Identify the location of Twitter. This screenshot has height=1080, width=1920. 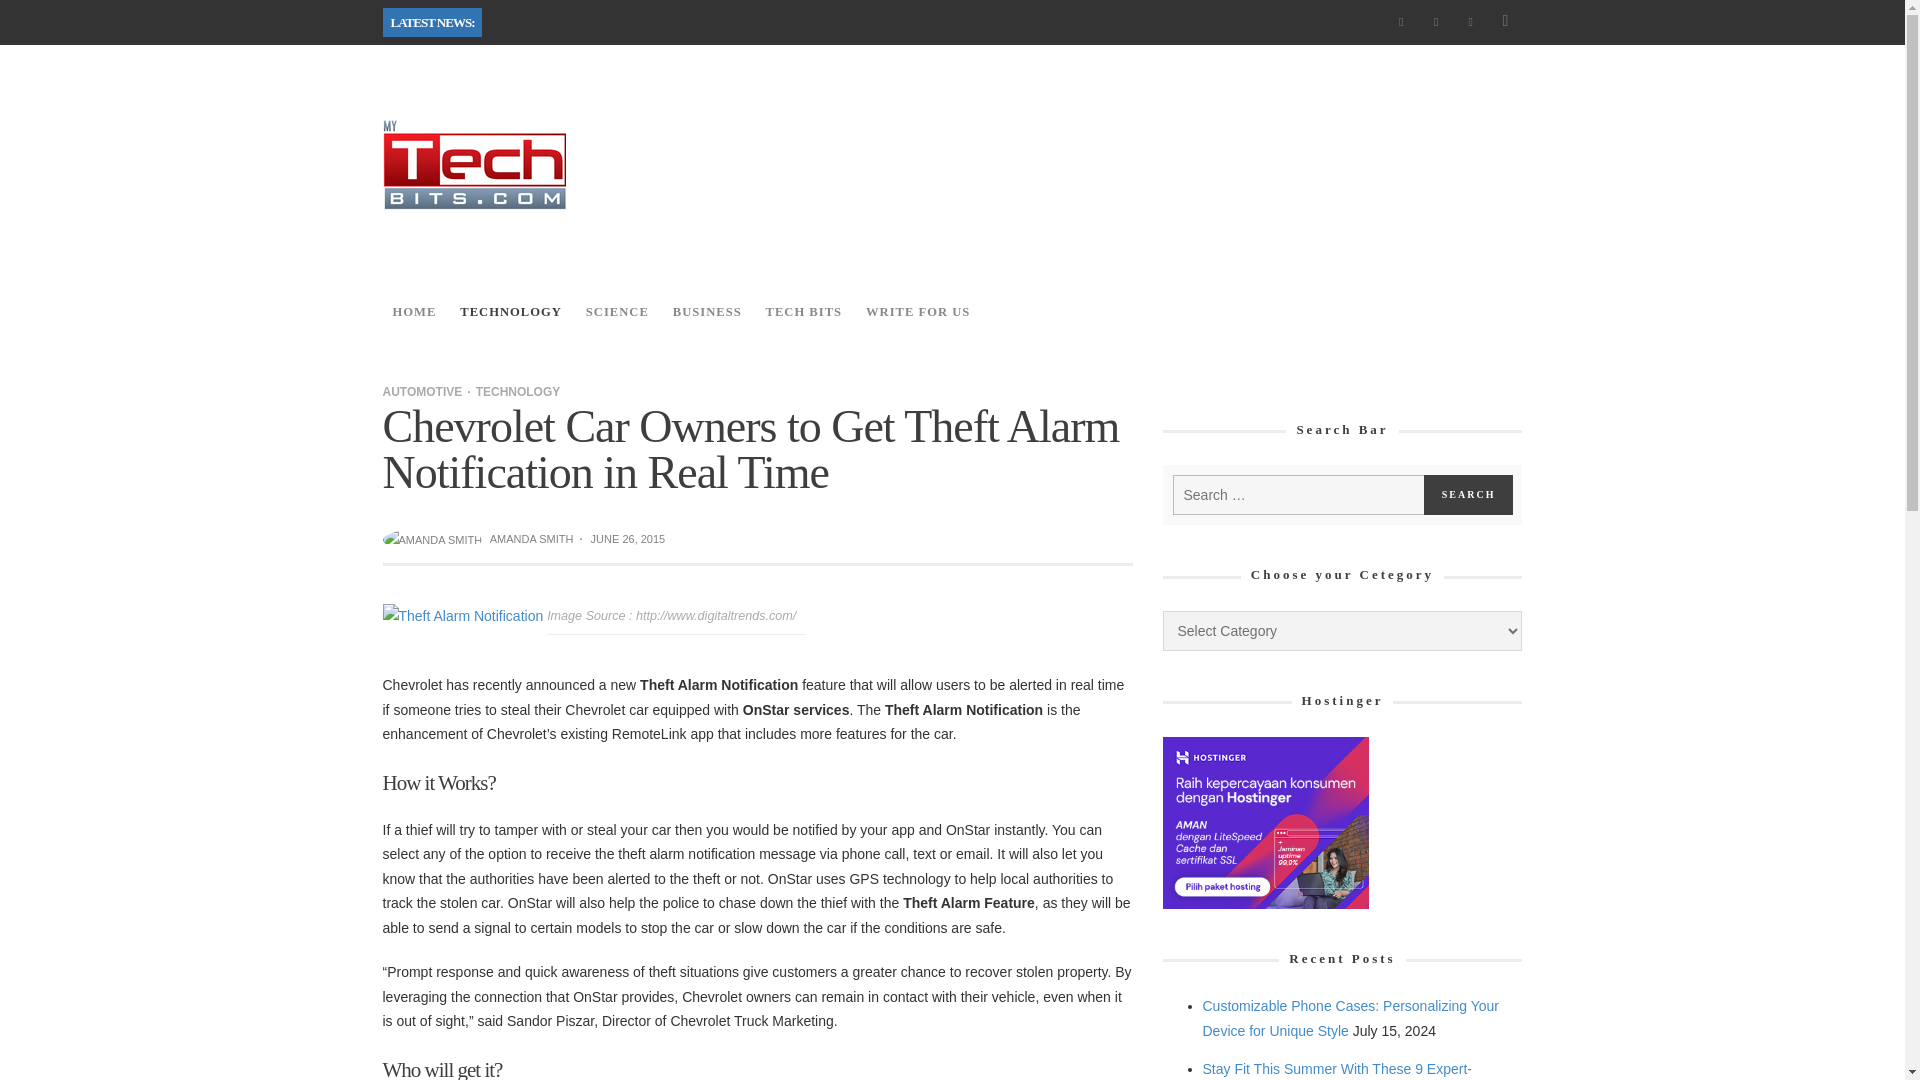
(1470, 22).